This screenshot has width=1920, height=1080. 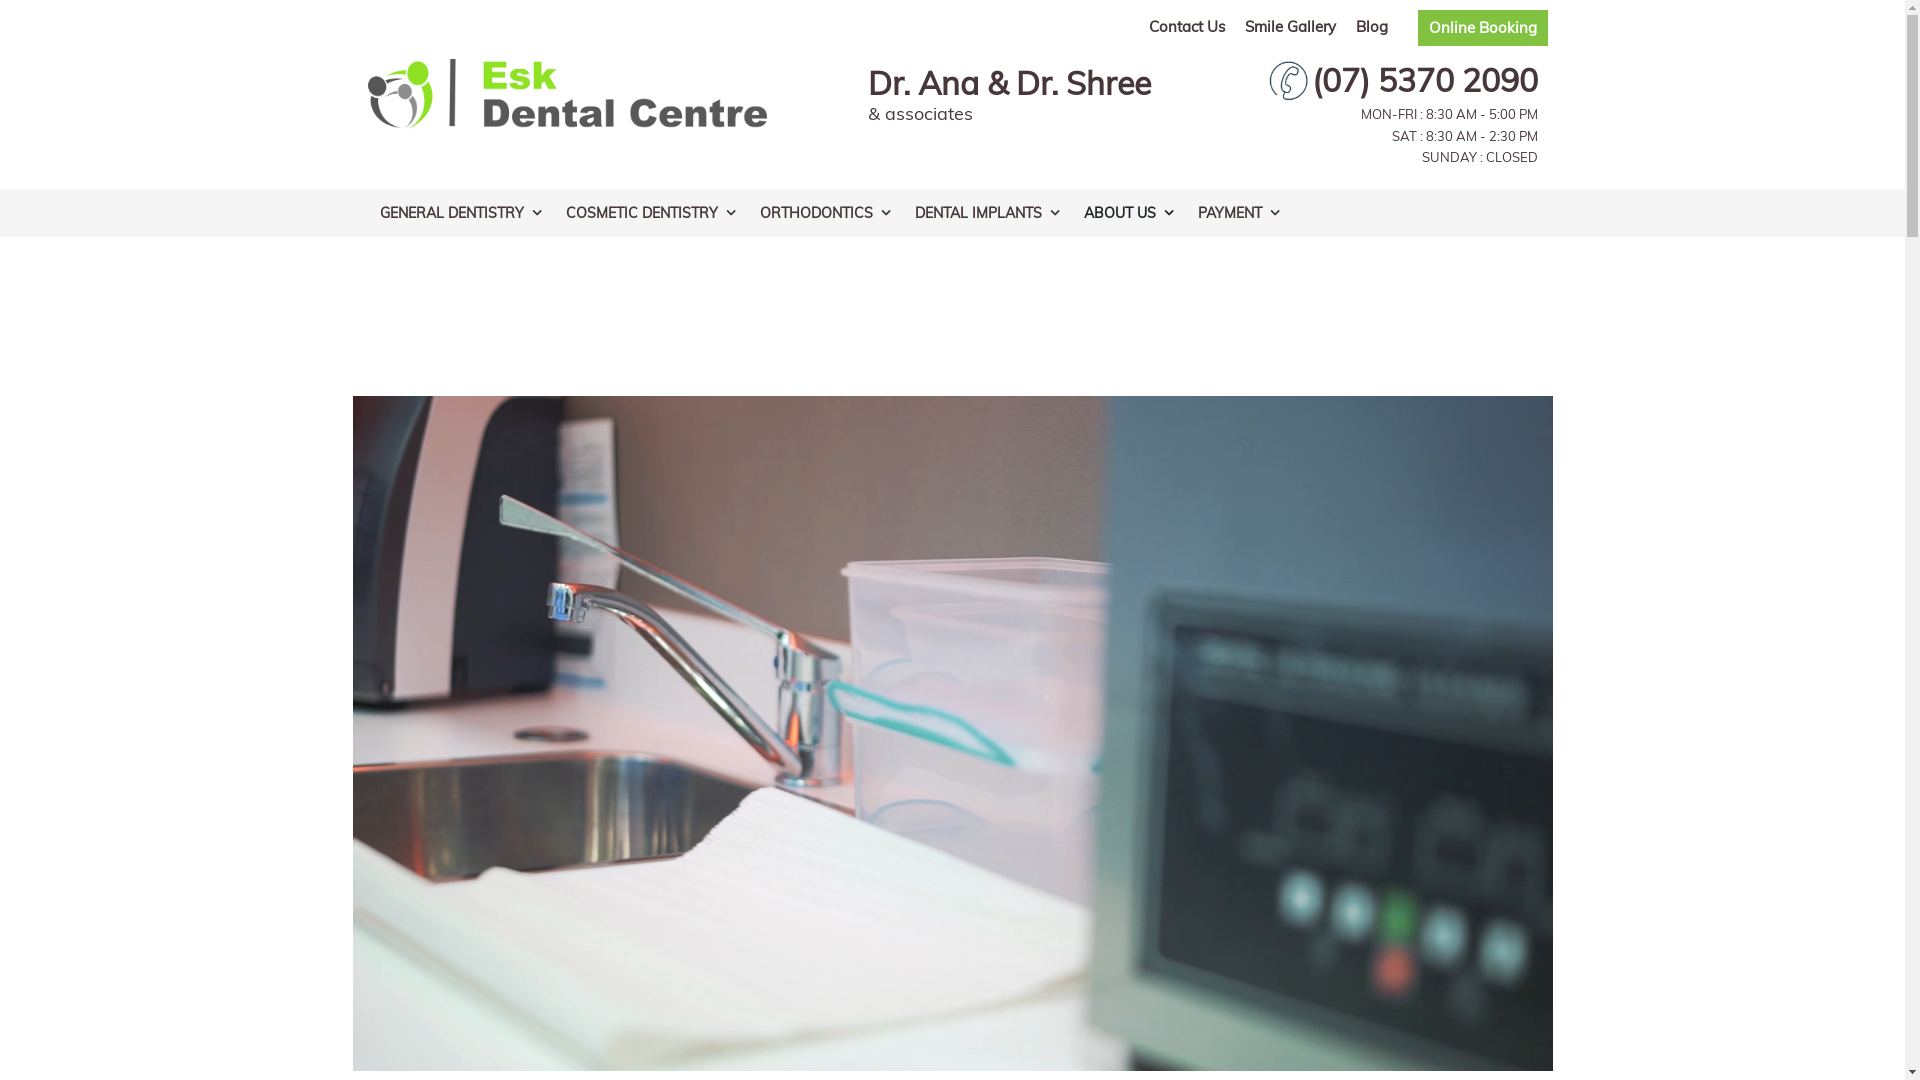 What do you see at coordinates (1129, 212) in the screenshot?
I see `ABOUT US` at bounding box center [1129, 212].